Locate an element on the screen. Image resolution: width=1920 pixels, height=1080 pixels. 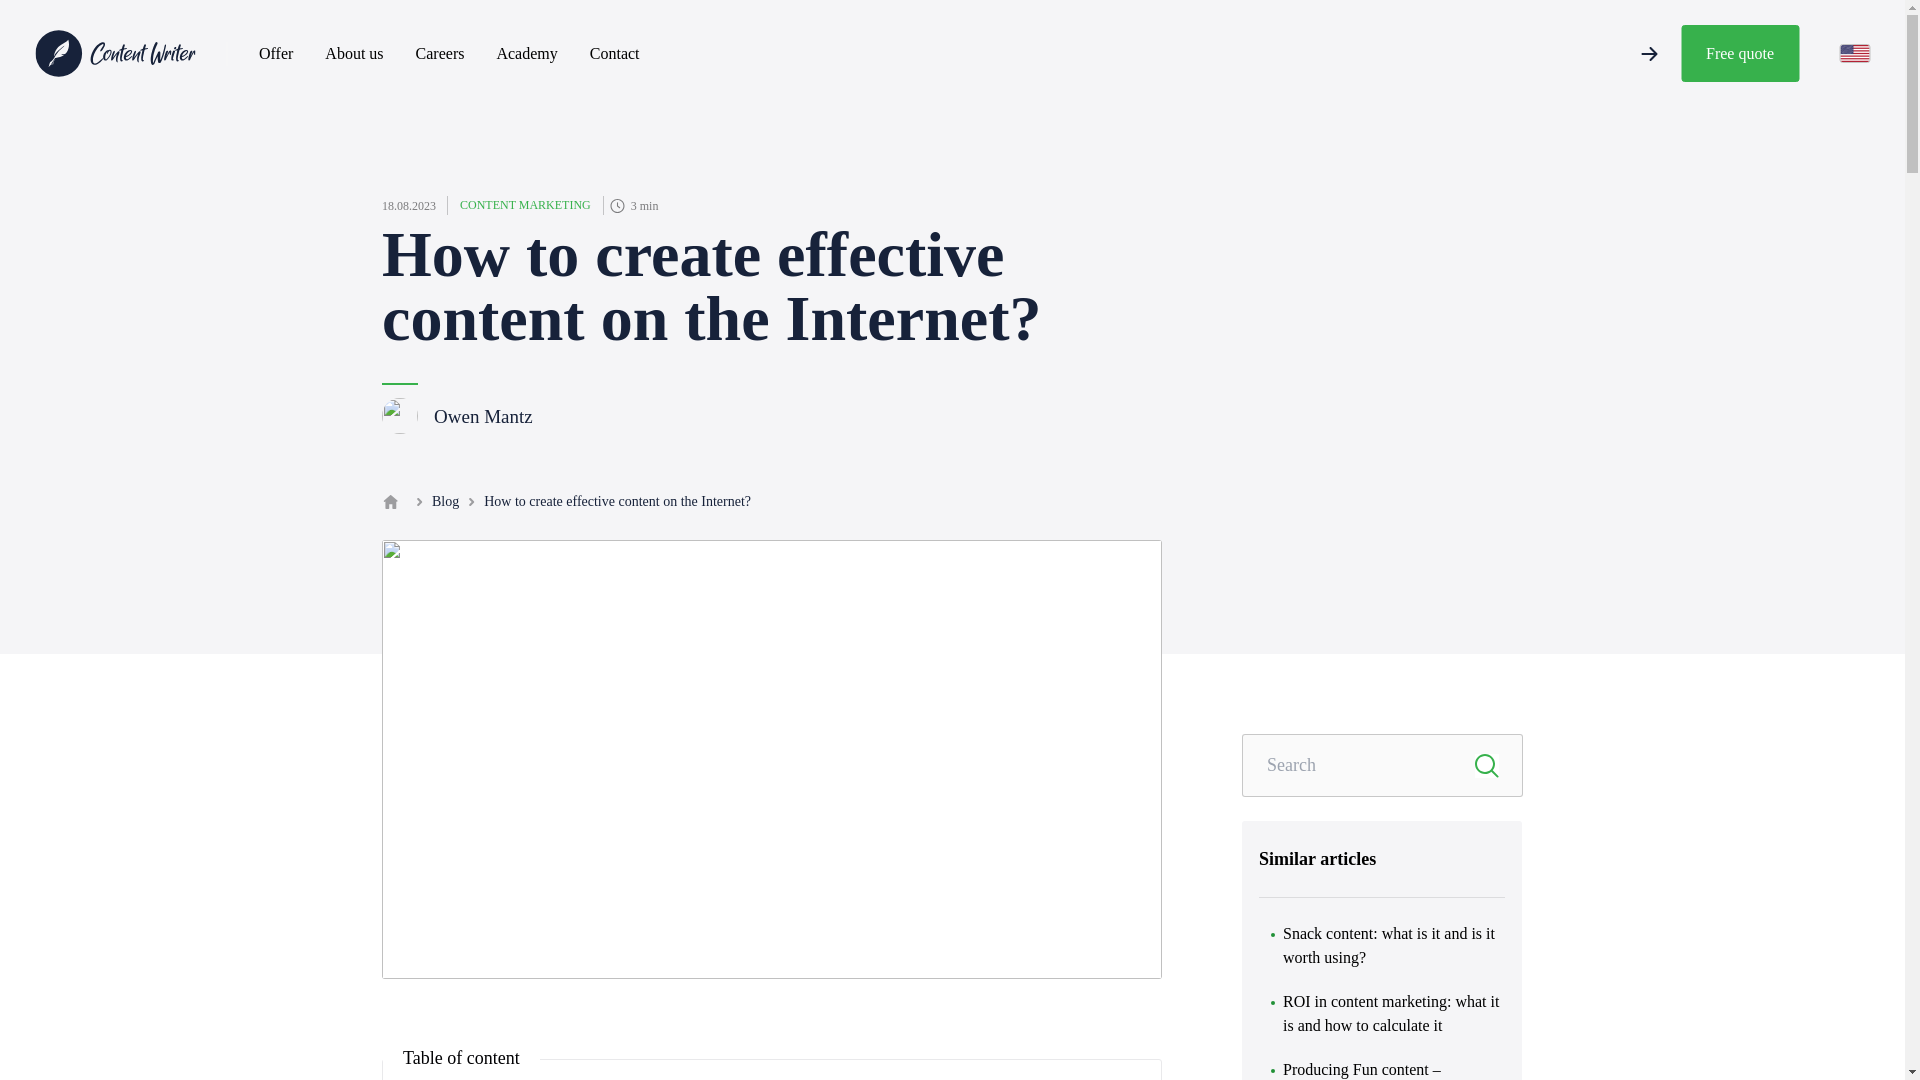
Contact is located at coordinates (614, 53).